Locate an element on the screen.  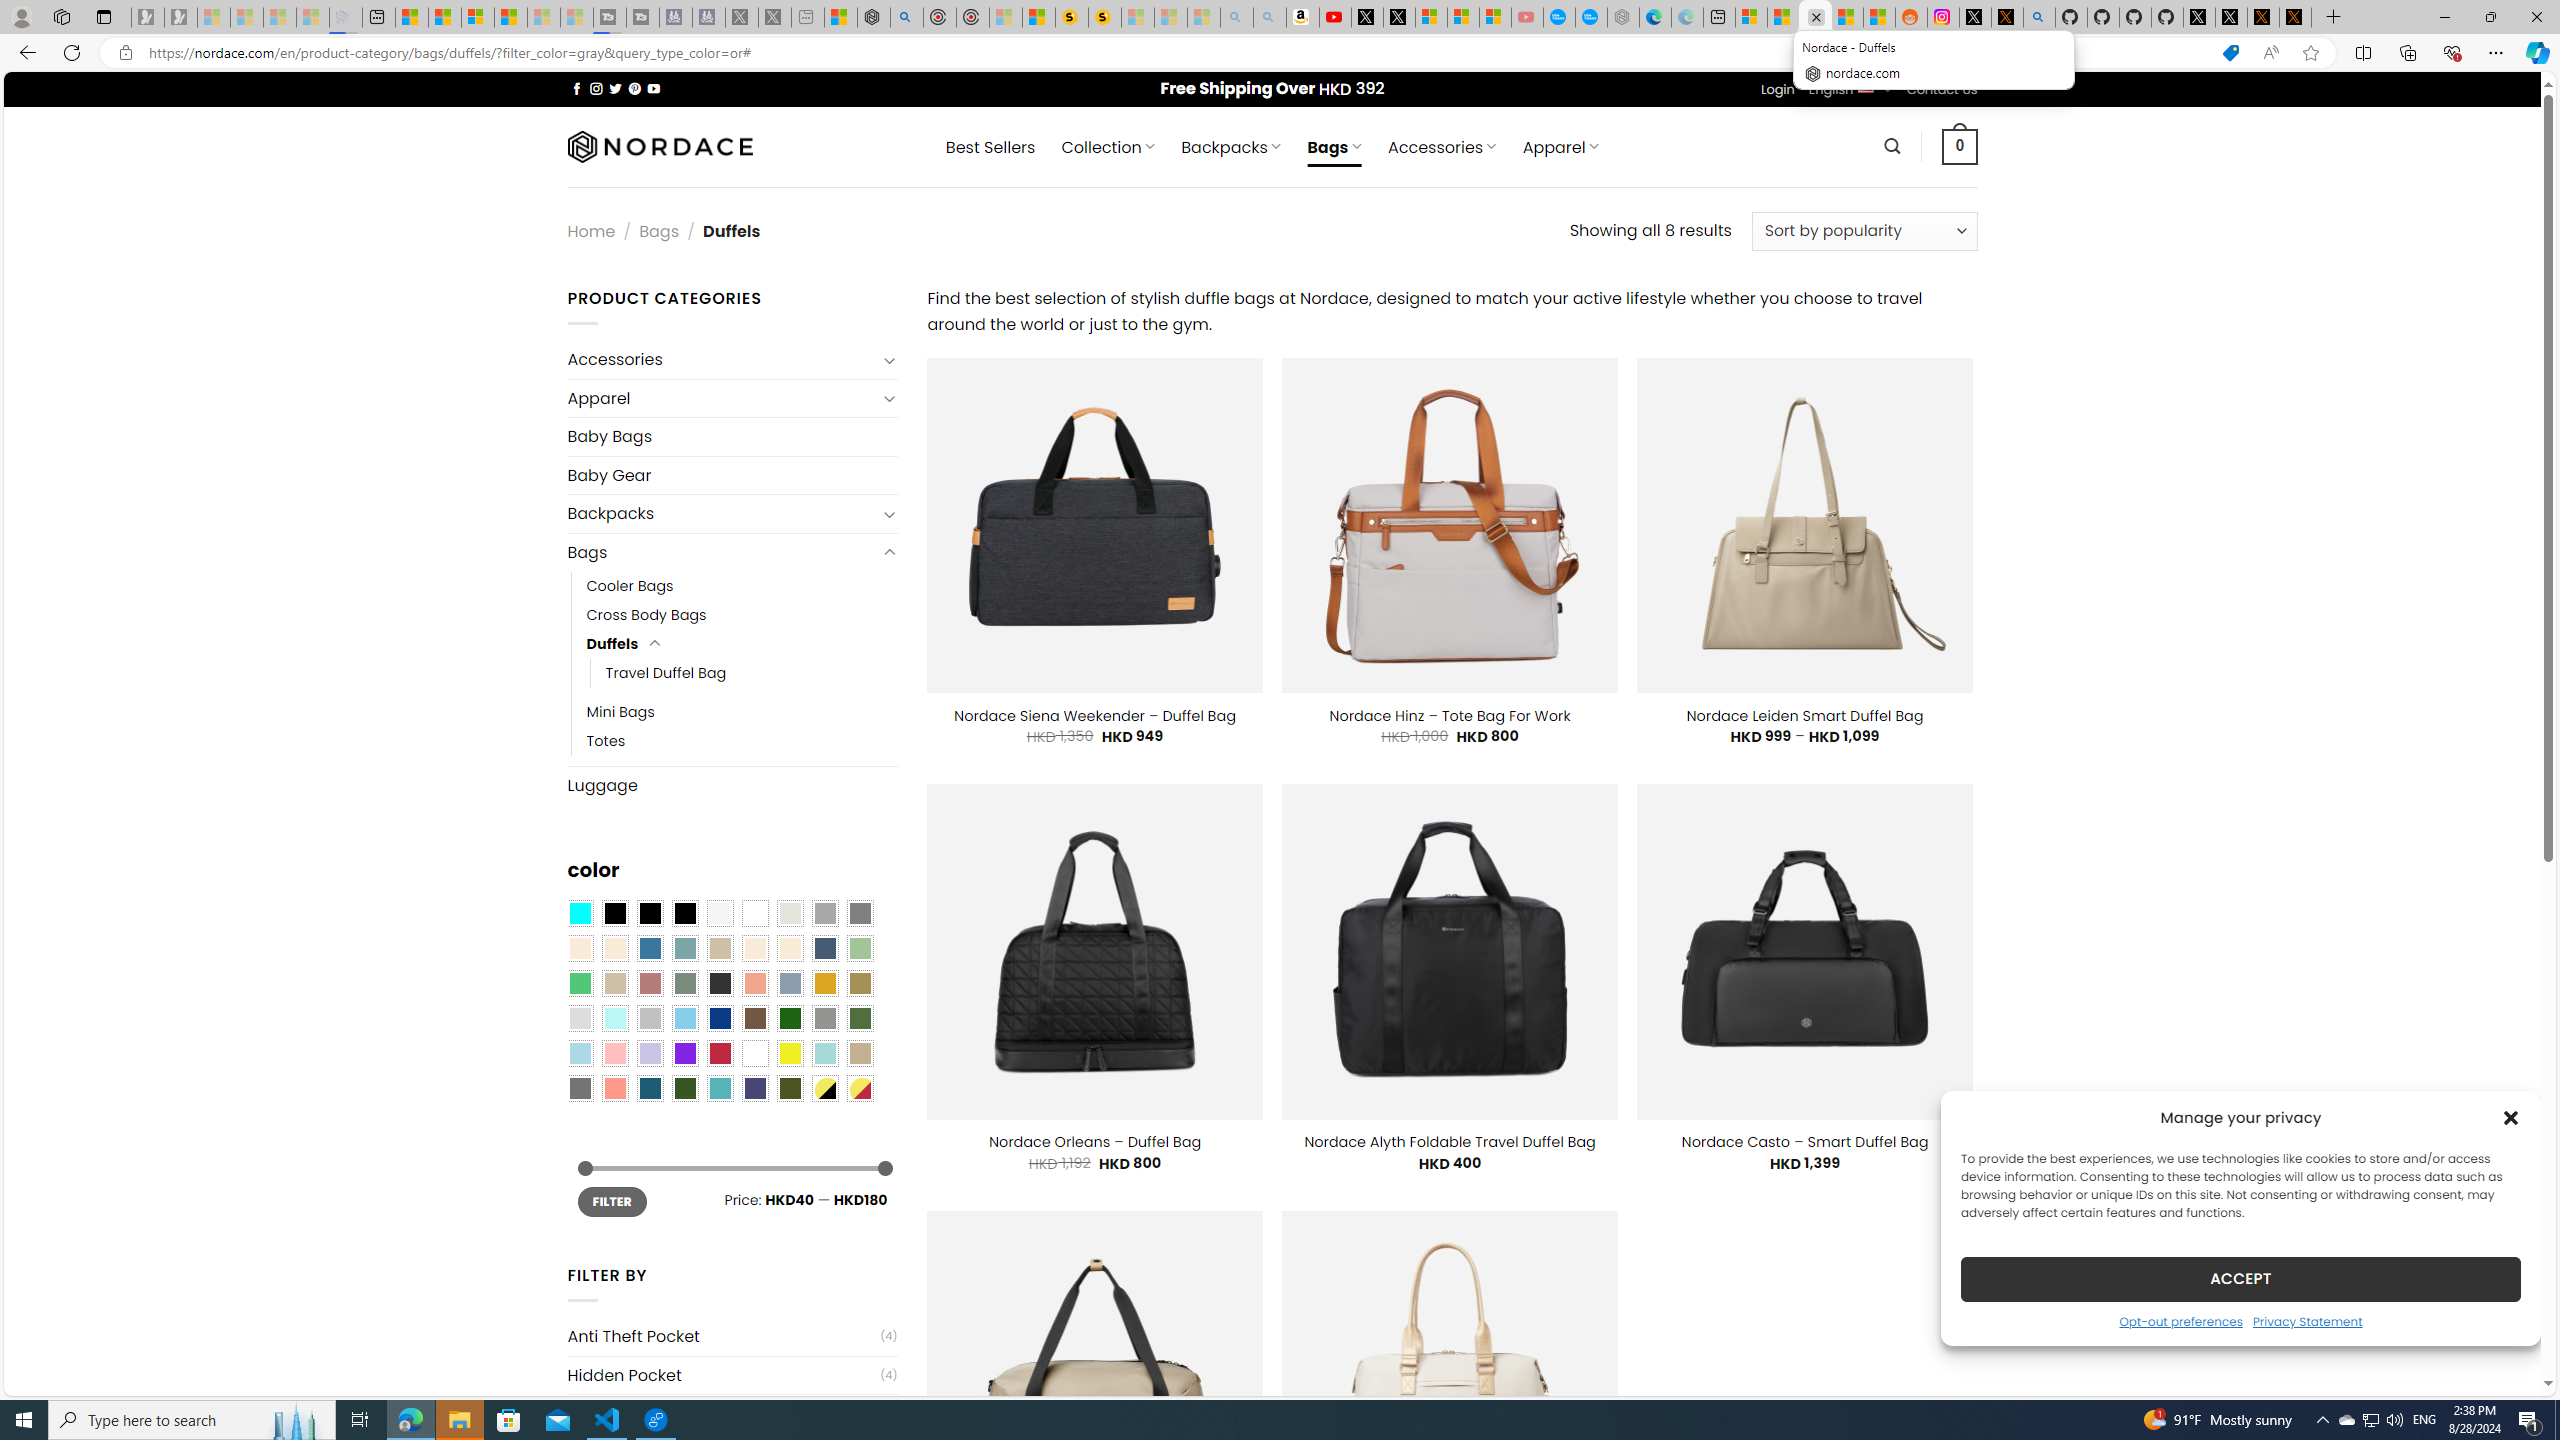
Baby Gear is located at coordinates (732, 475).